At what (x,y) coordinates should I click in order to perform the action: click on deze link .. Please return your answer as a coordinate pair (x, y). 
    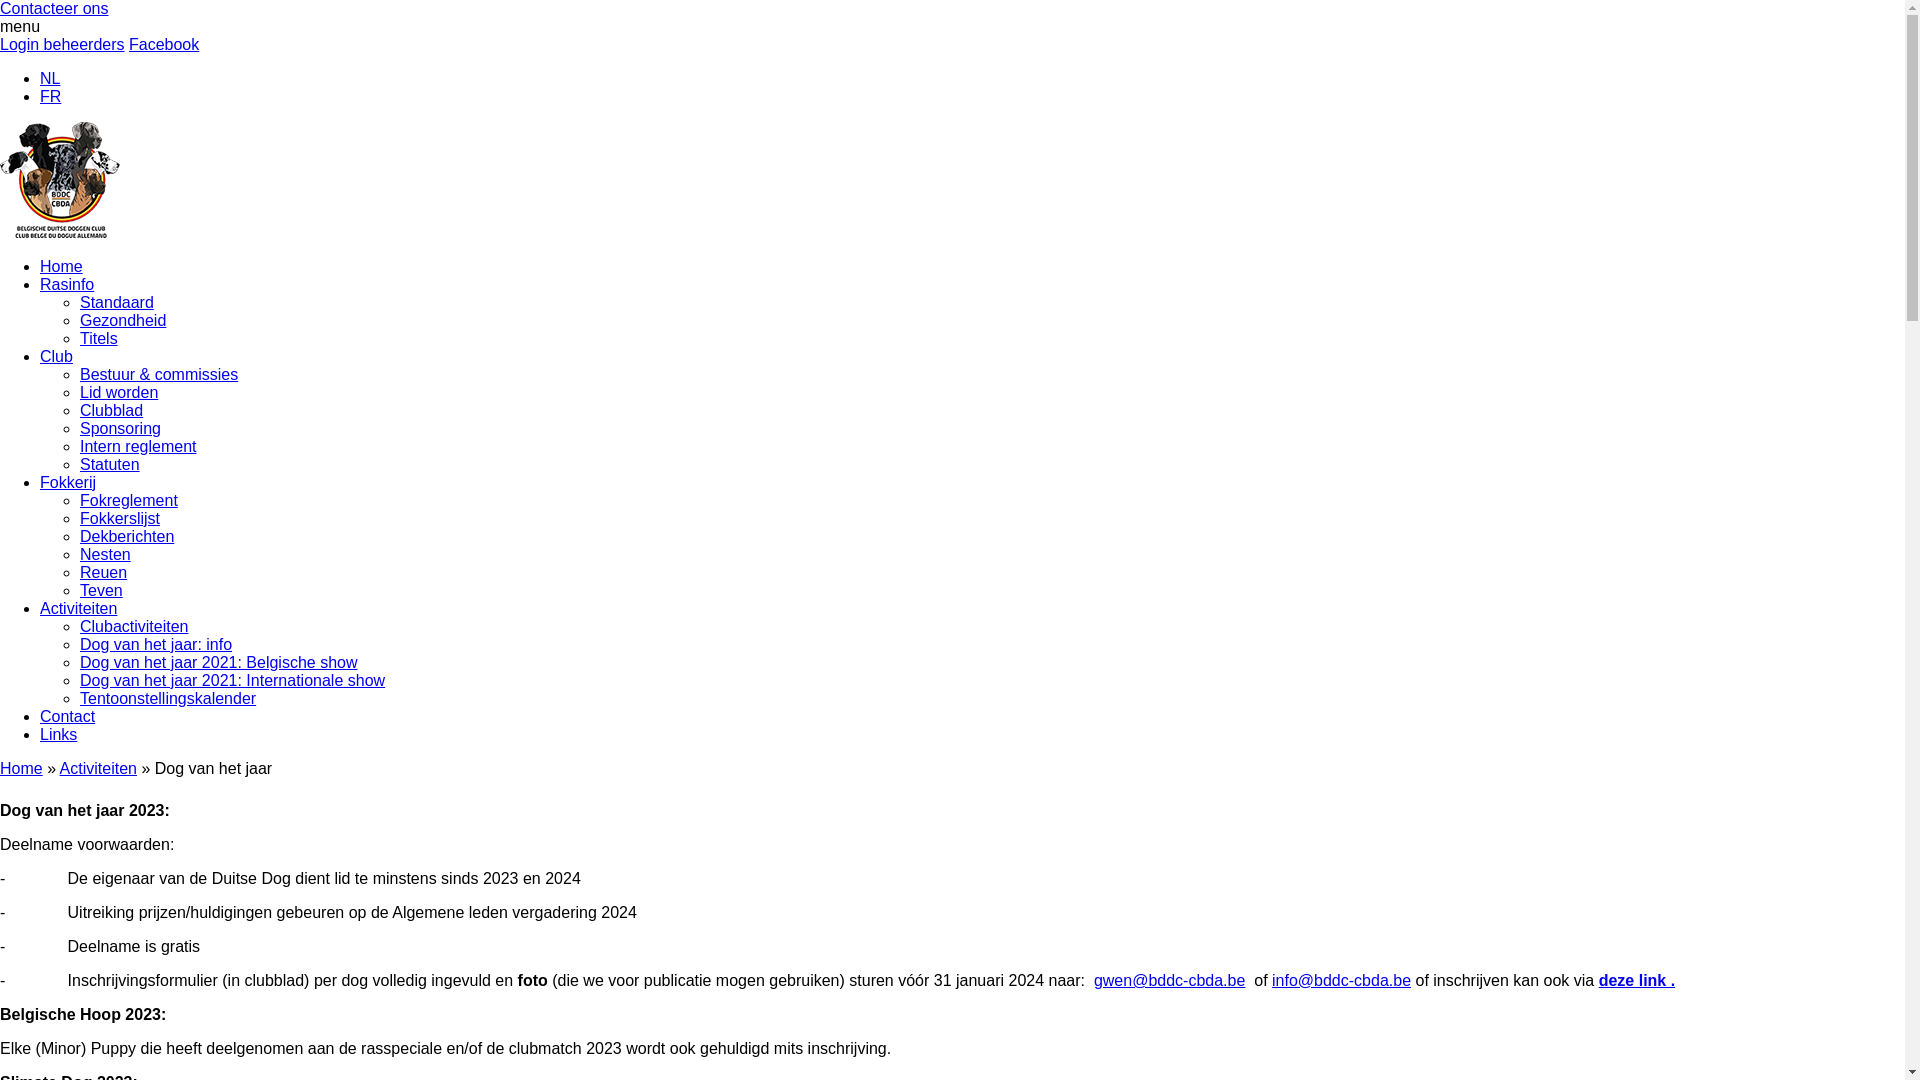
    Looking at the image, I should click on (1637, 980).